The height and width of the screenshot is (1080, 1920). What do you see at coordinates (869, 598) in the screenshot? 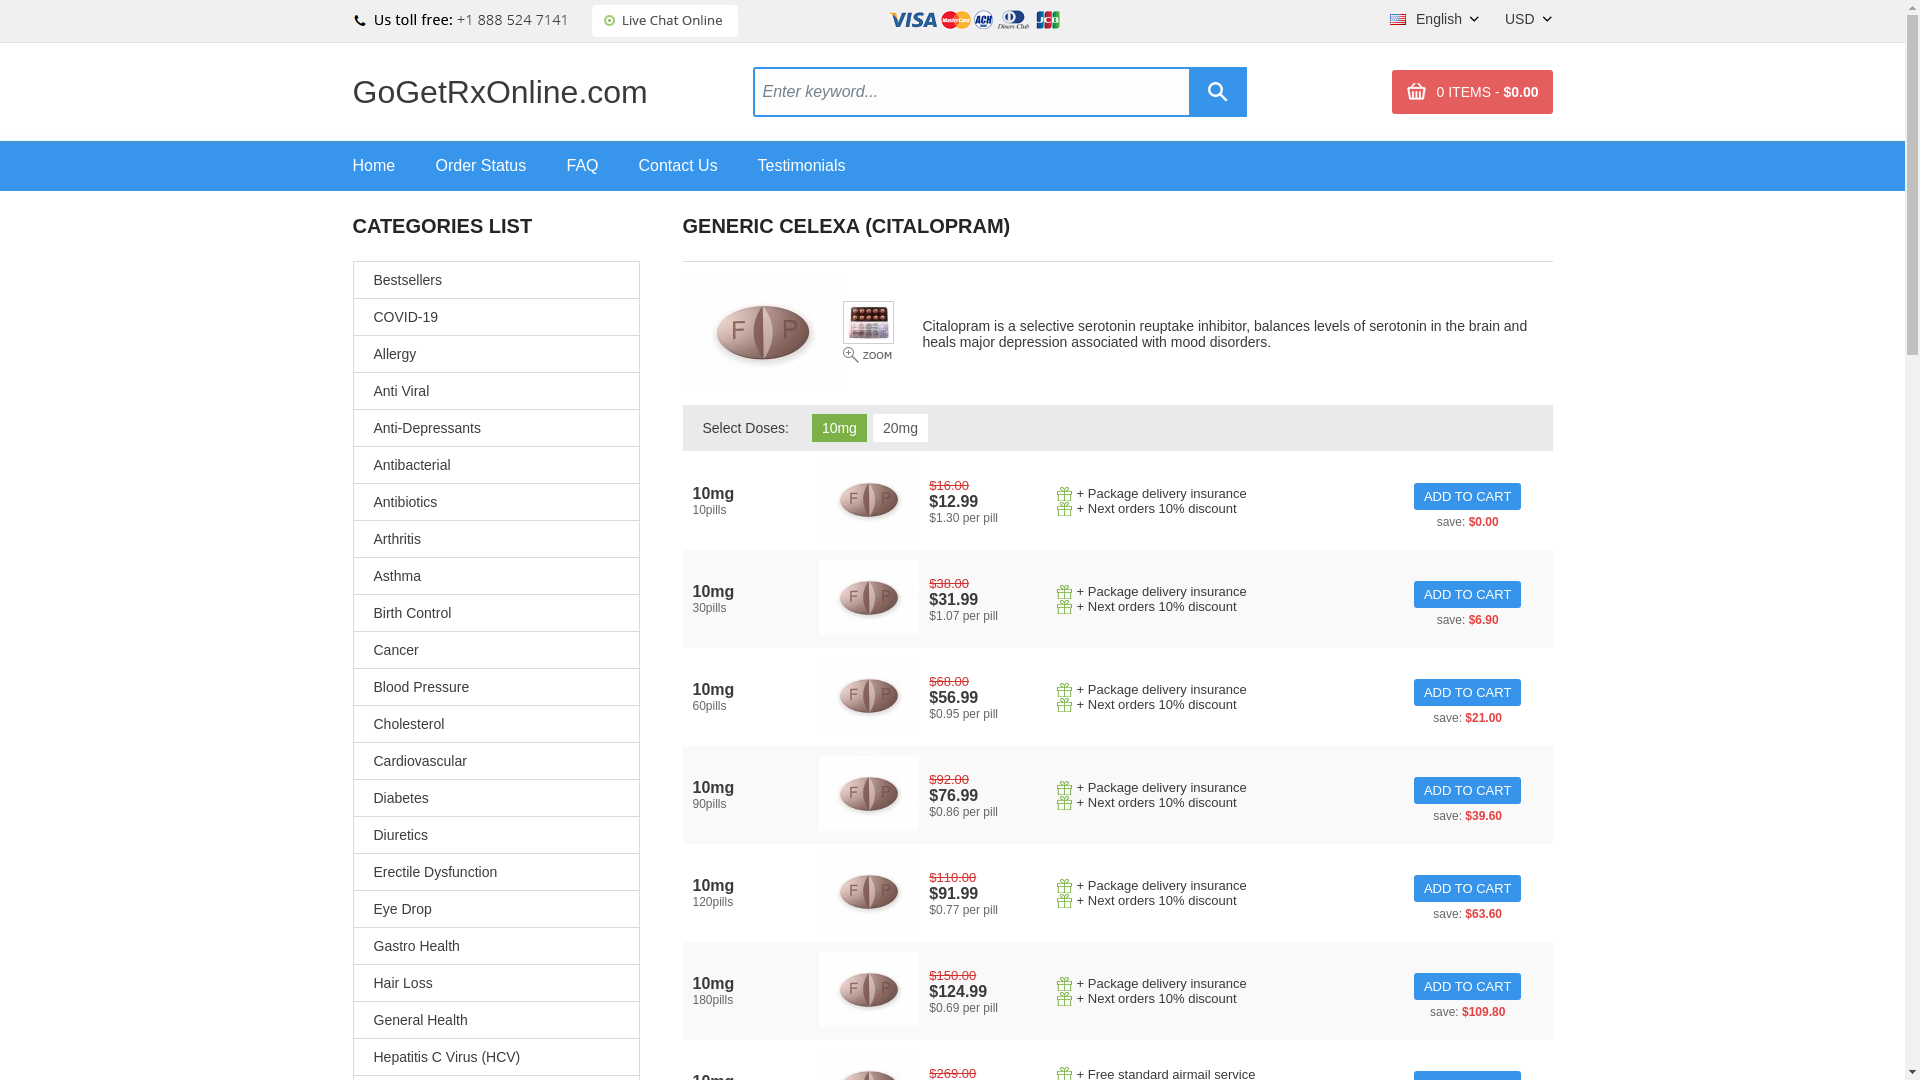
I see `Celexa` at bounding box center [869, 598].